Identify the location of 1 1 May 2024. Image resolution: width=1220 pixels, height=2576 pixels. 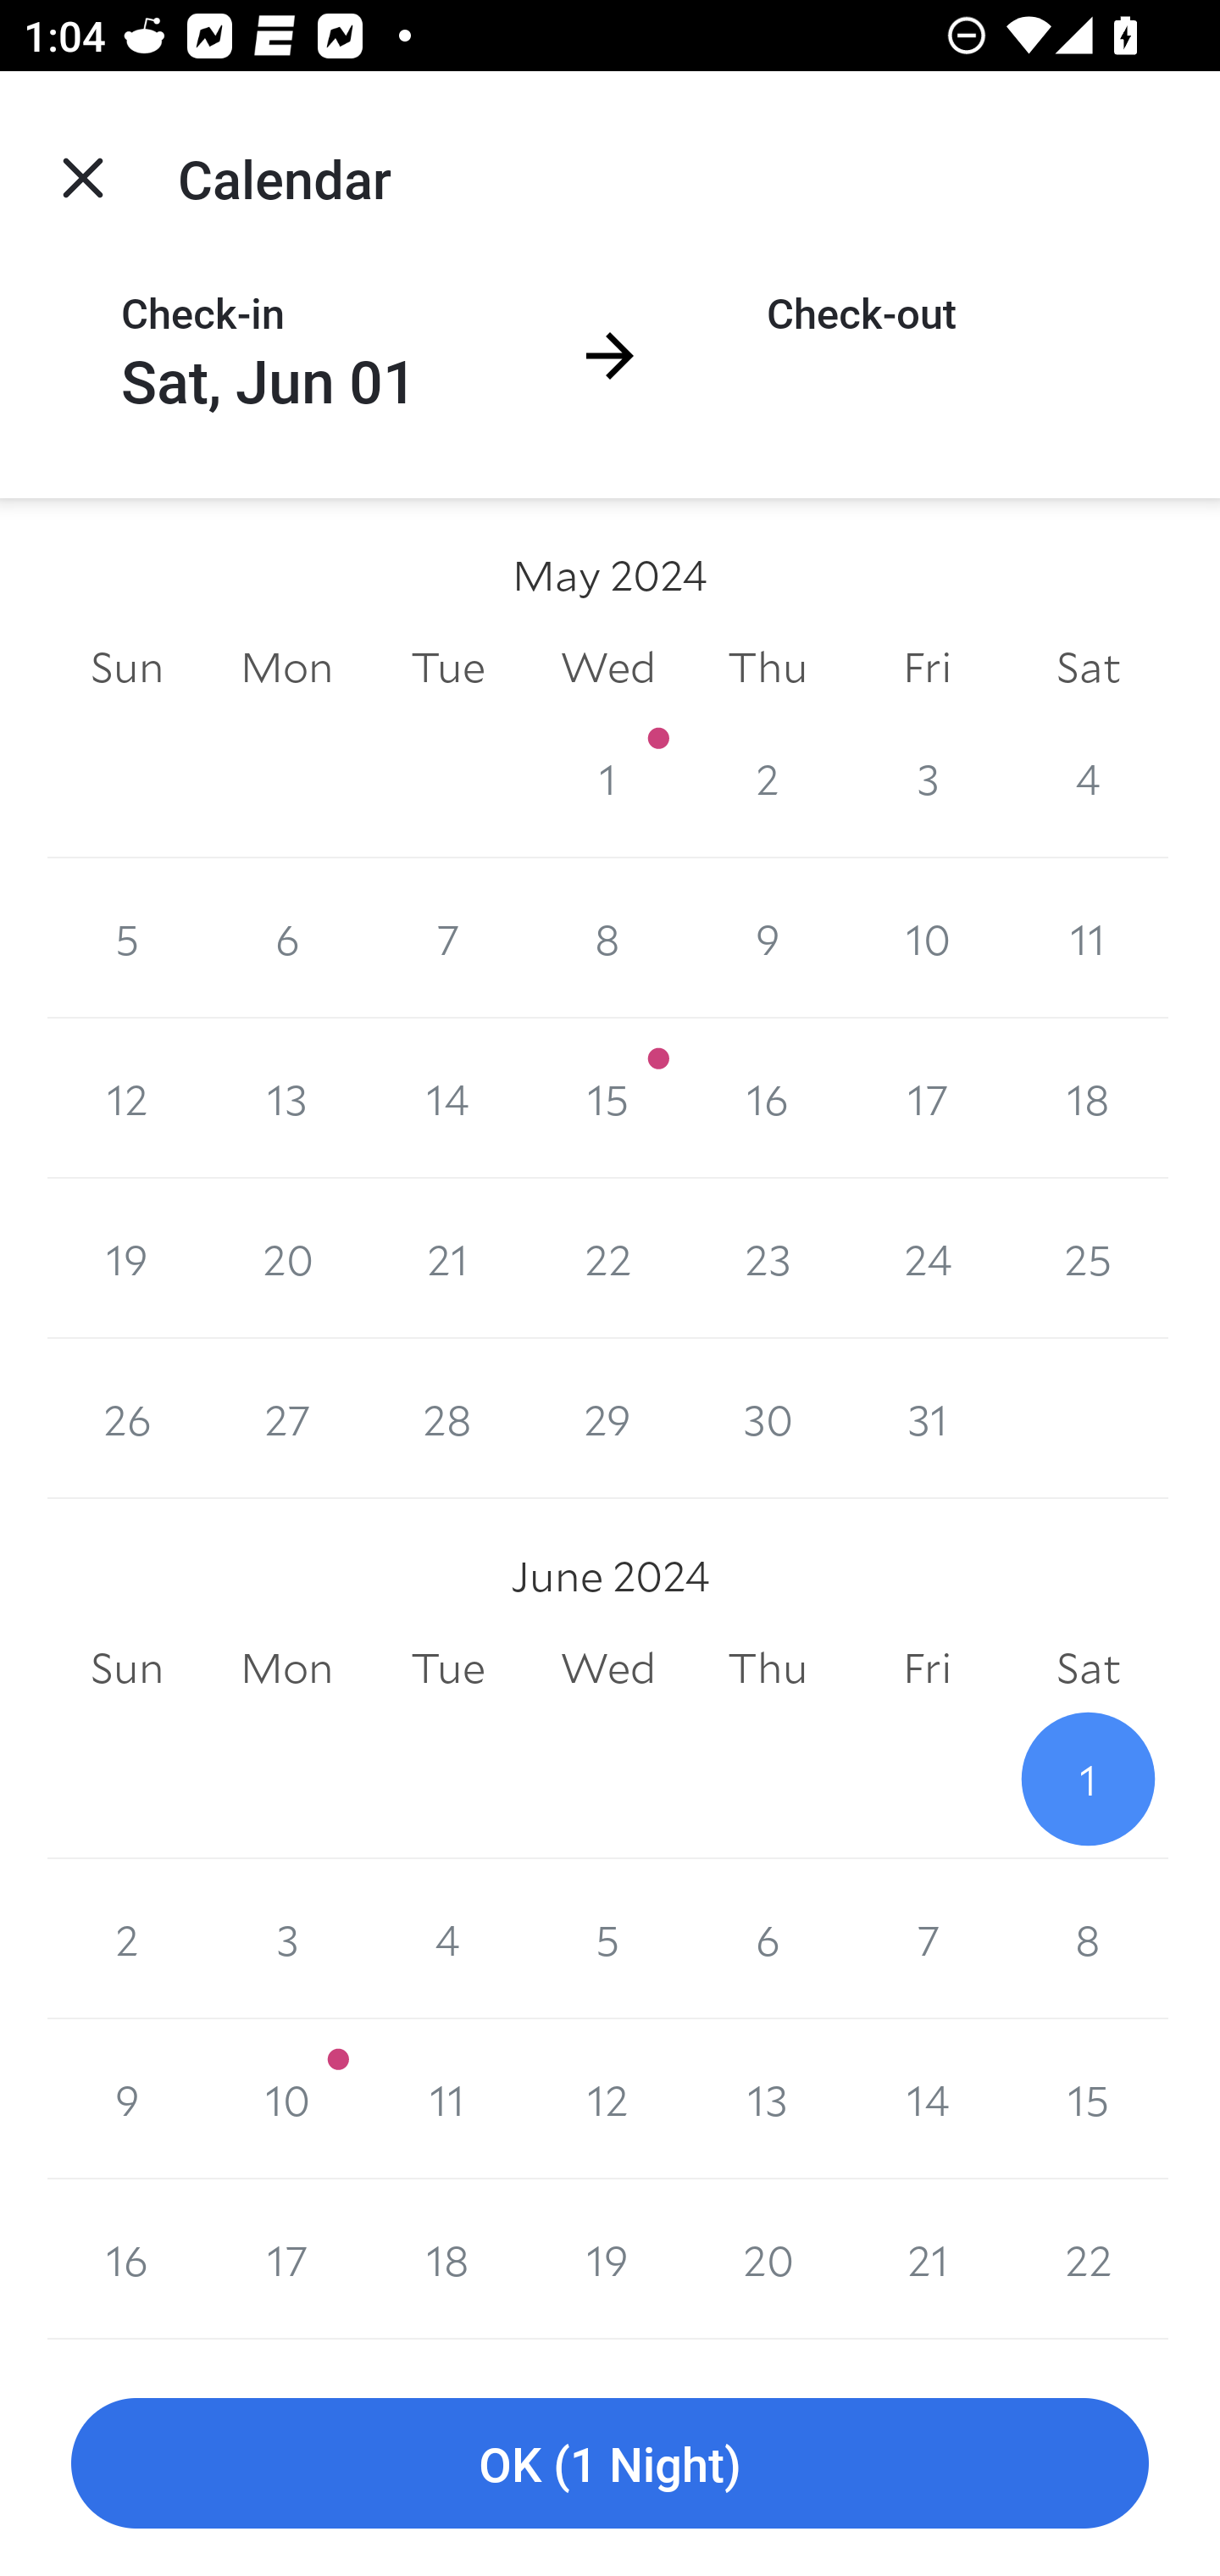
(608, 778).